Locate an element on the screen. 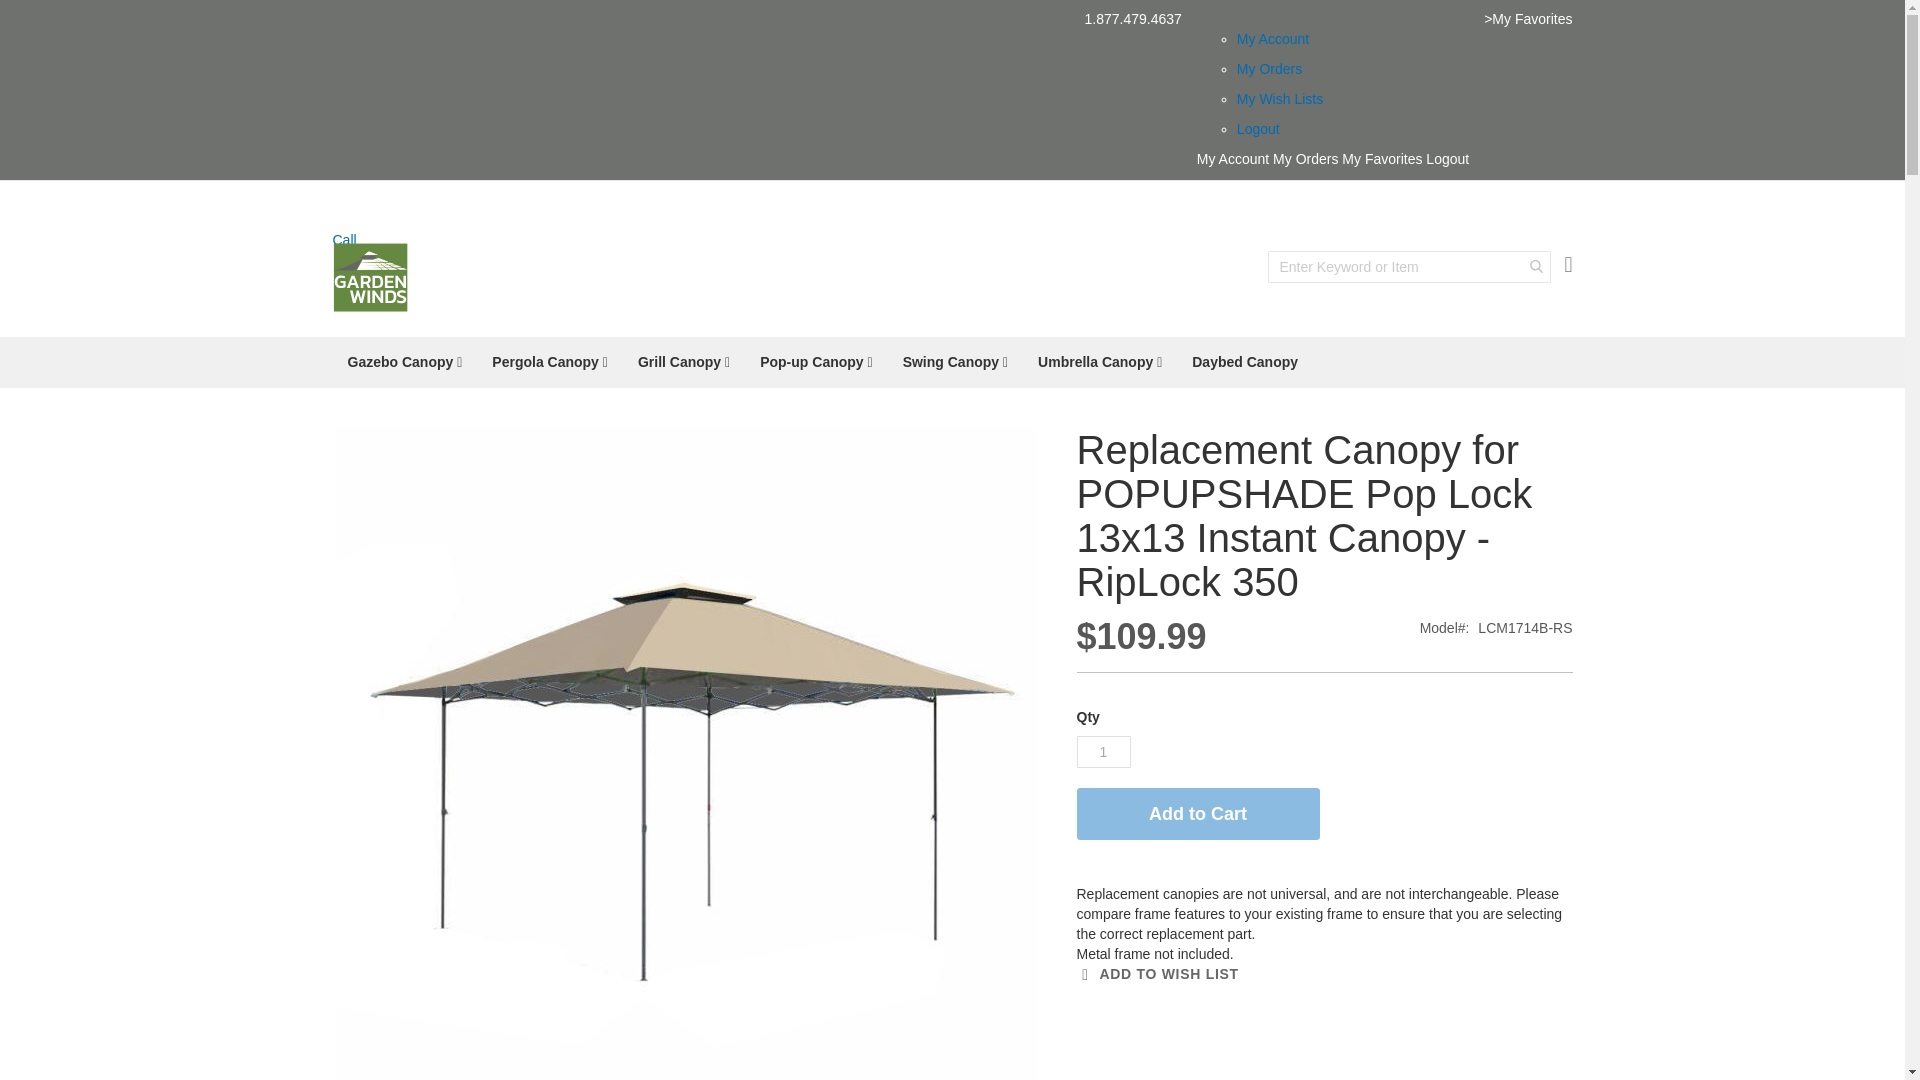 The width and height of the screenshot is (1920, 1080). 1 is located at coordinates (1102, 751).